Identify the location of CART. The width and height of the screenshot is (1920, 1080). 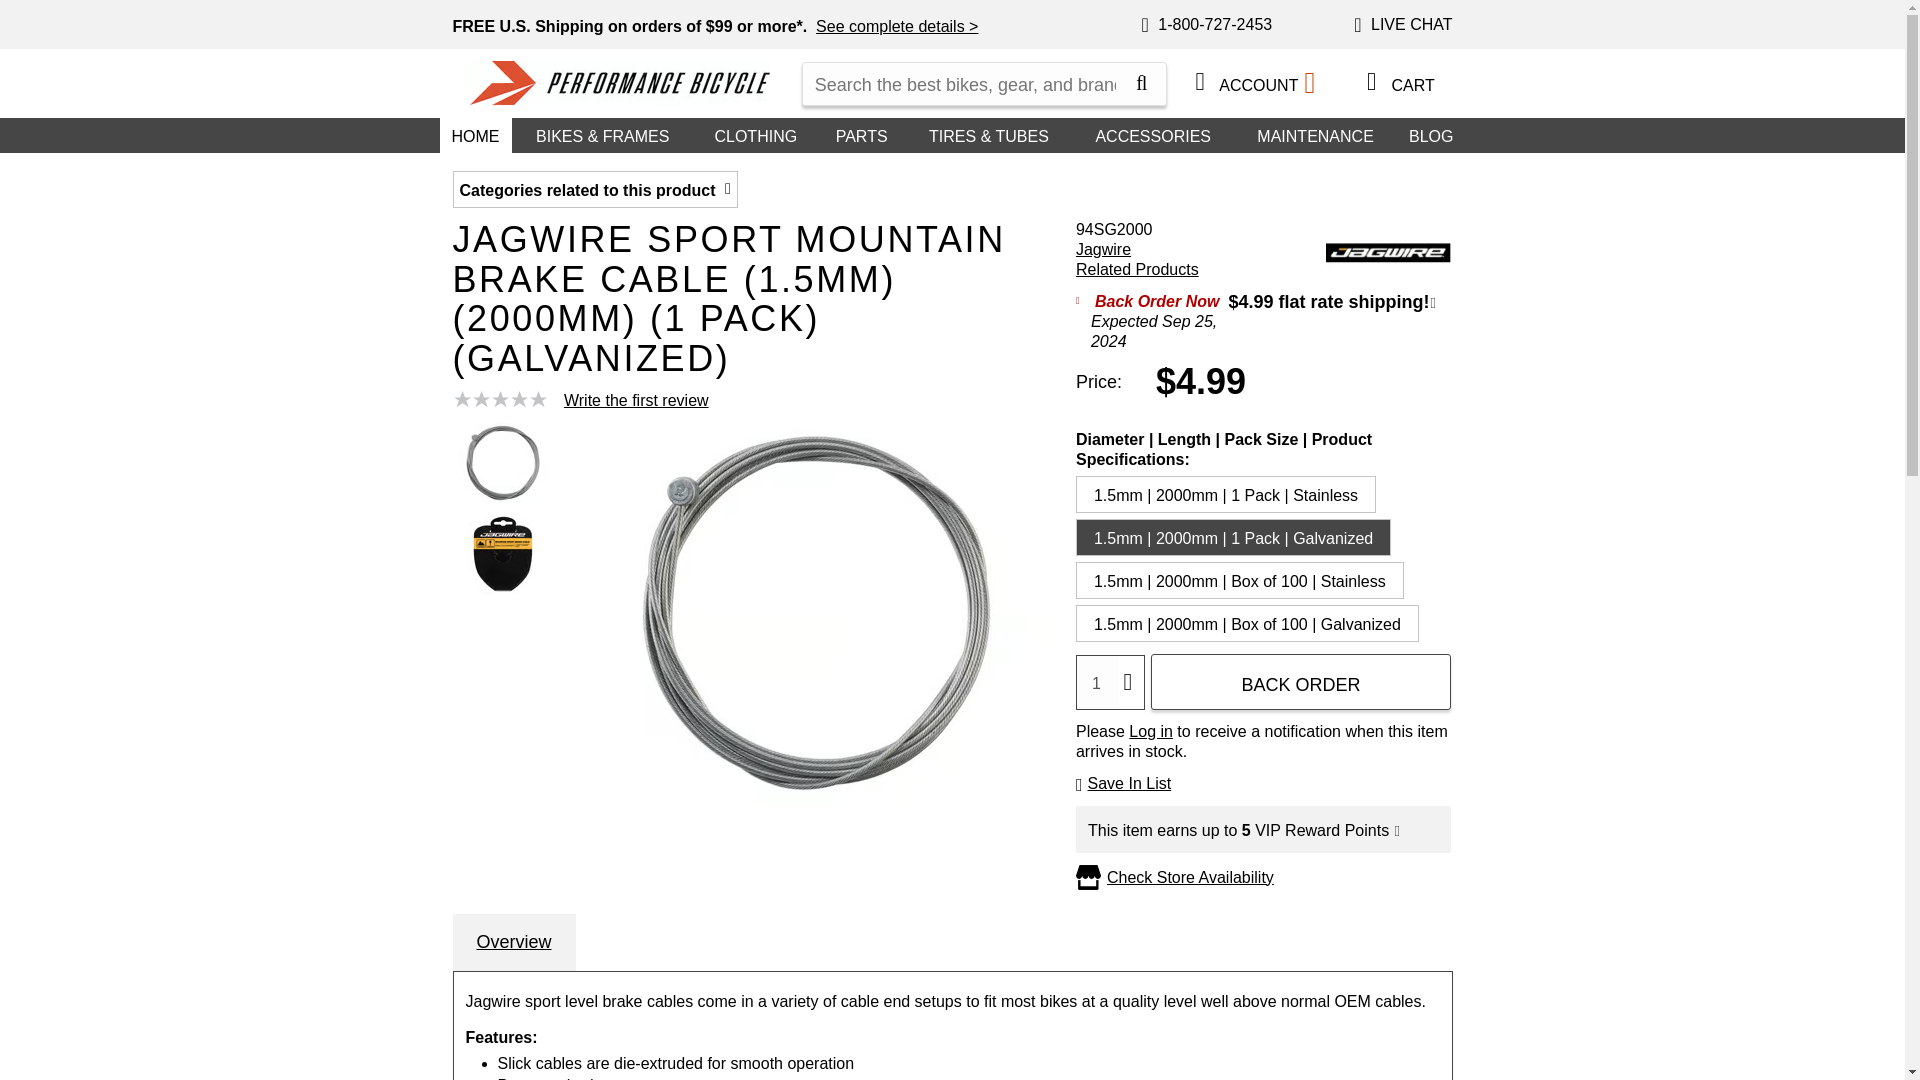
(1394, 82).